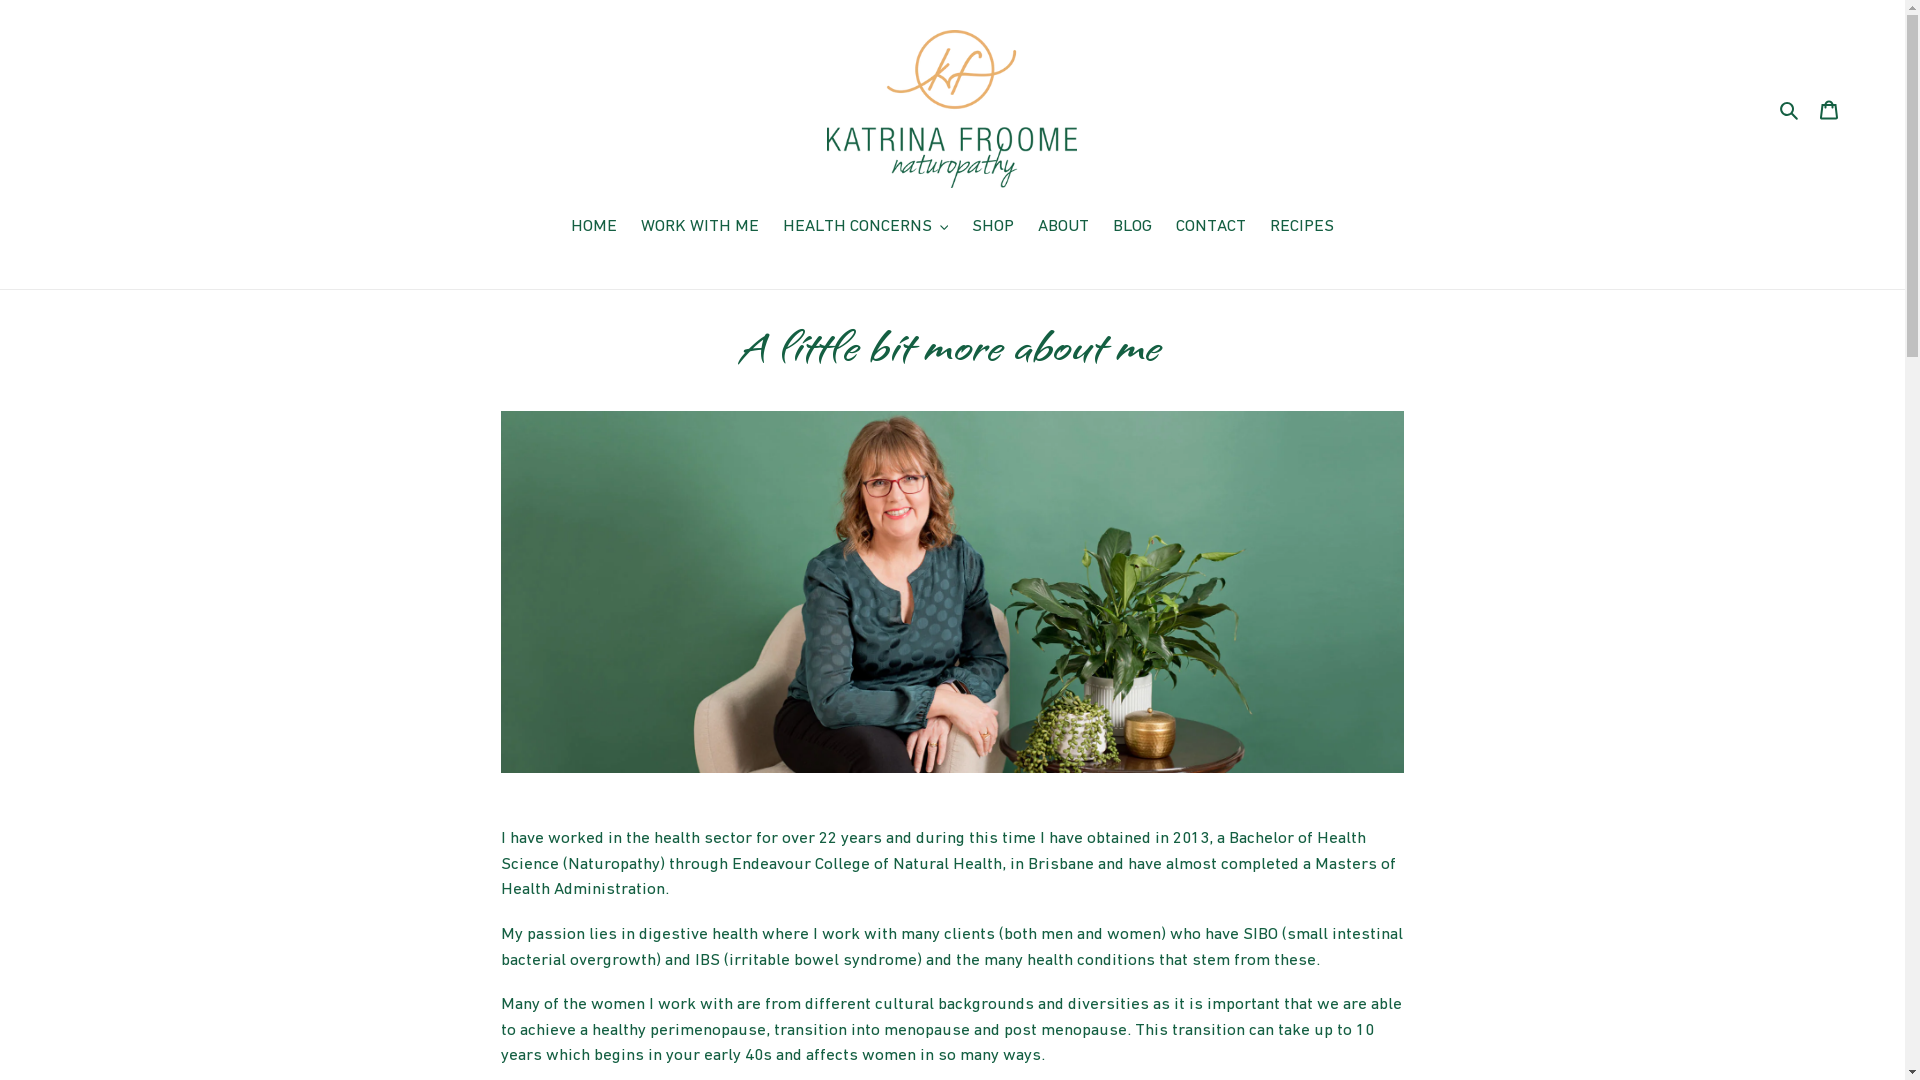 The height and width of the screenshot is (1080, 1920). I want to click on HEALTH CONCERNS, so click(866, 228).